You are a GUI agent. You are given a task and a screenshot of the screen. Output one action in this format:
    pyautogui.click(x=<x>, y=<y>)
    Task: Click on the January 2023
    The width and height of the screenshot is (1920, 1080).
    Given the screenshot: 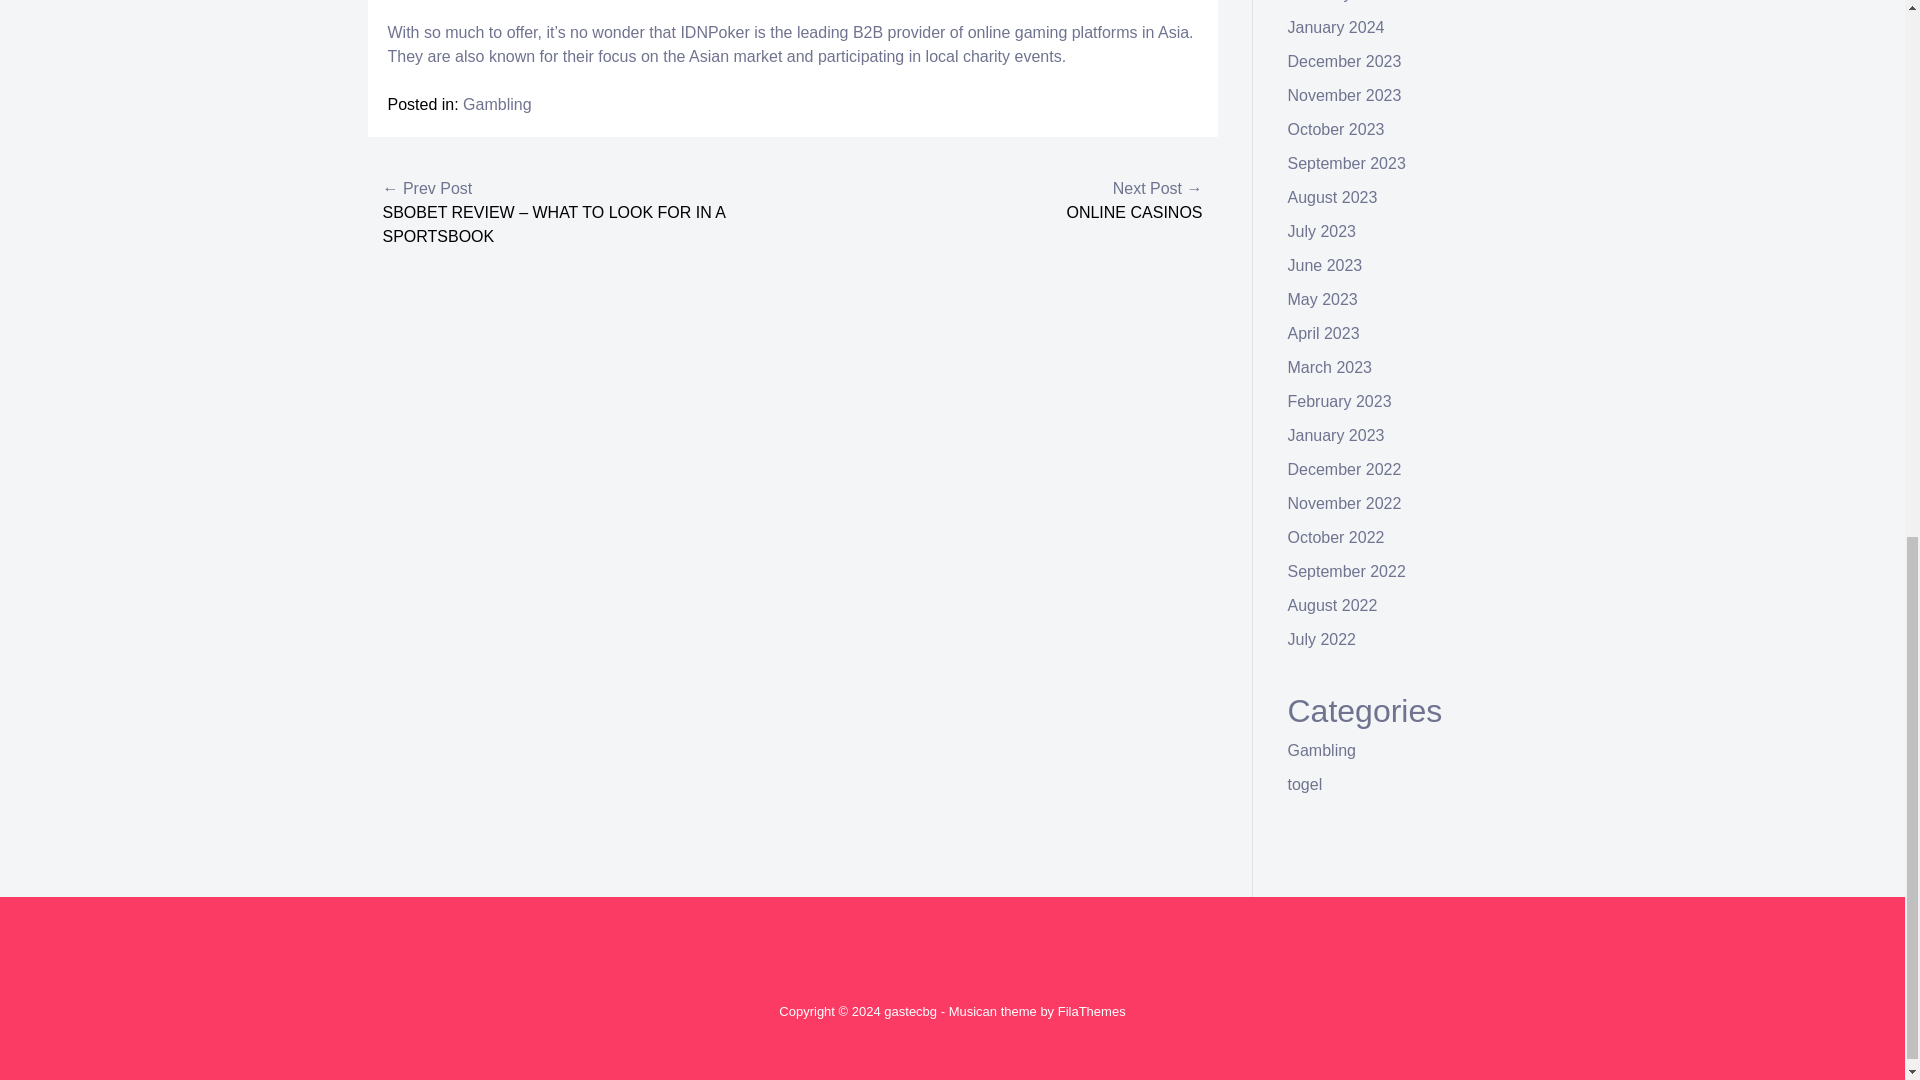 What is the action you would take?
    pyautogui.click(x=1336, y=434)
    